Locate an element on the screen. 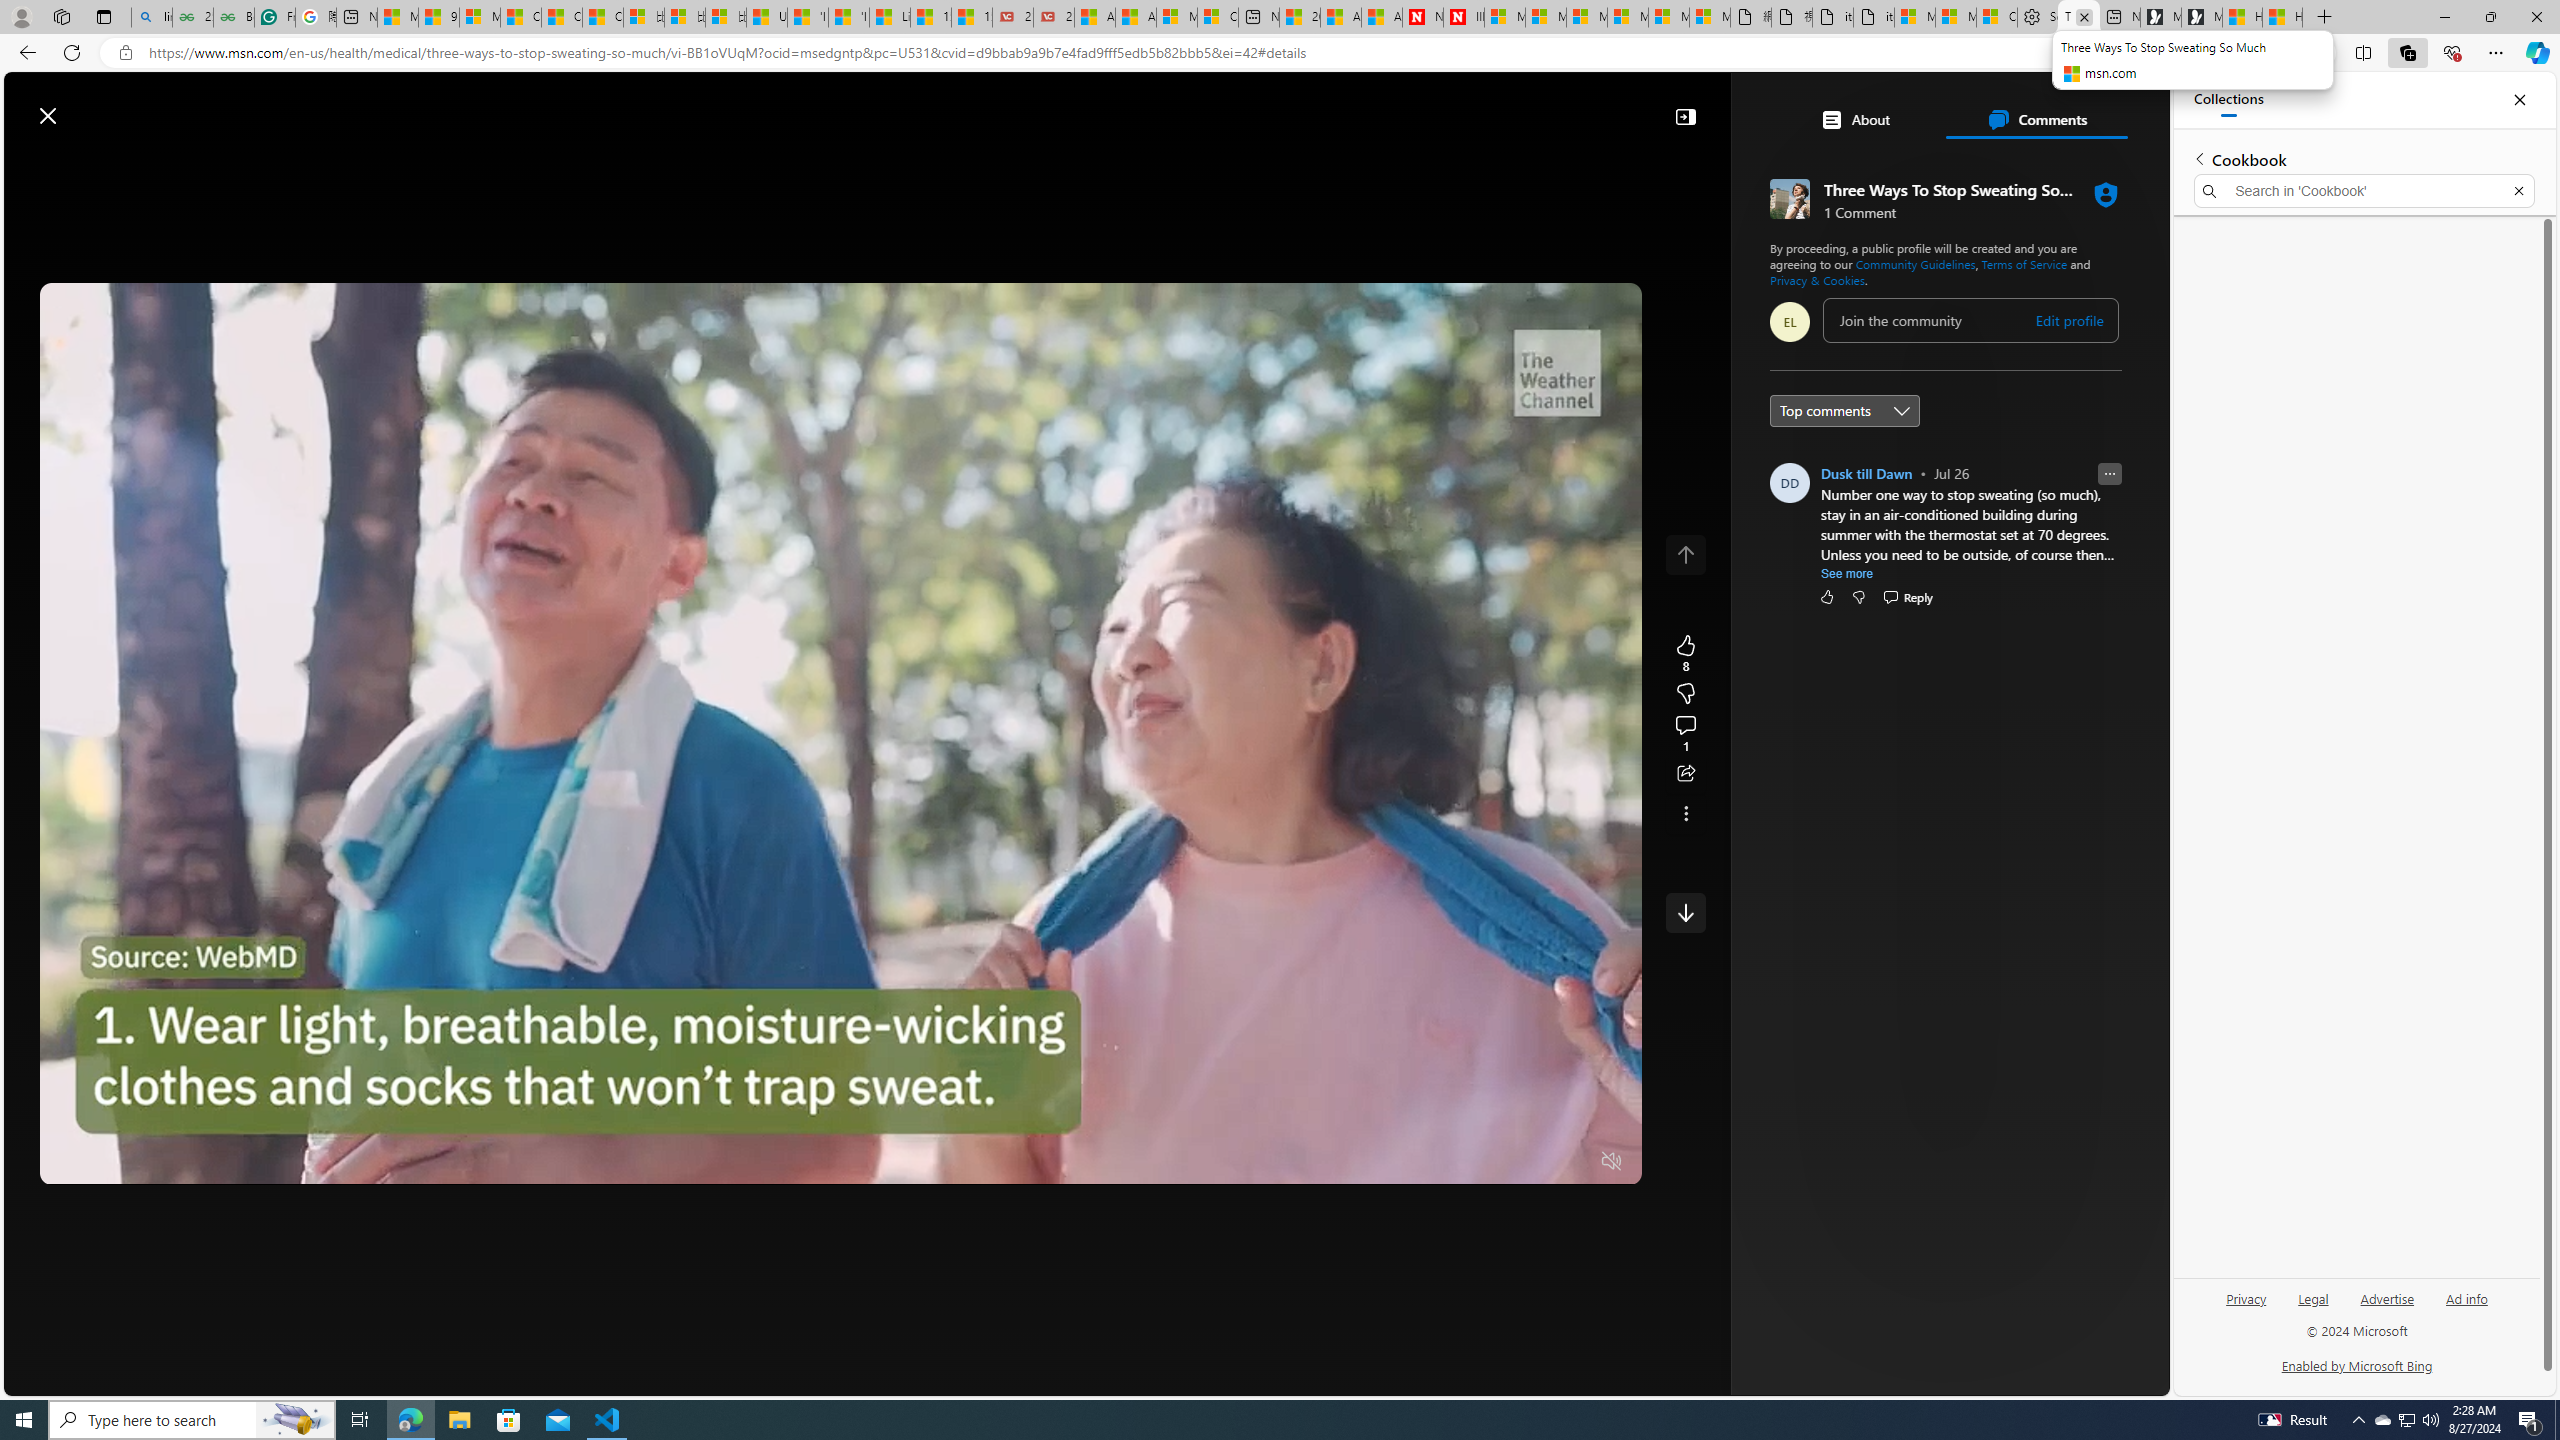  Try personal training with ... is located at coordinates (1974, 1004).